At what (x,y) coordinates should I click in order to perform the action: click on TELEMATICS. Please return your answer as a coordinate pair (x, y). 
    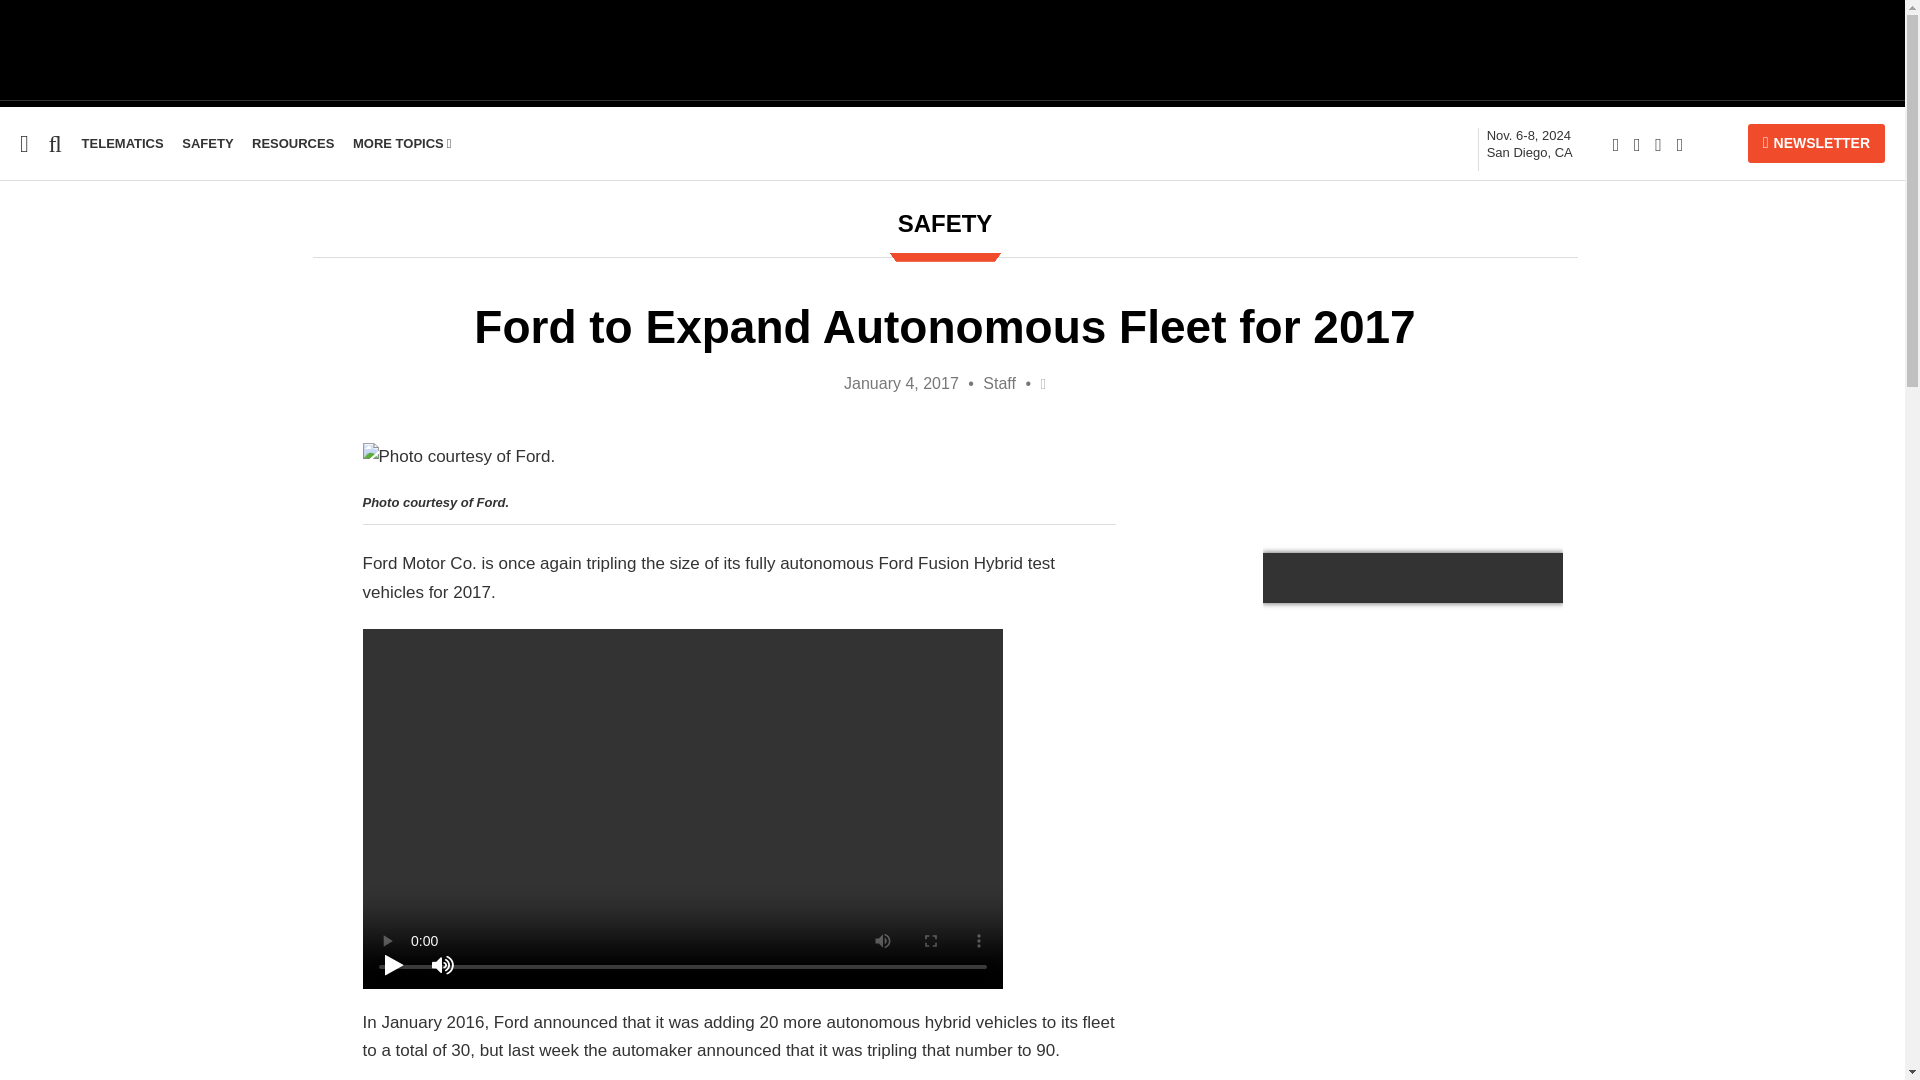
    Looking at the image, I should click on (122, 144).